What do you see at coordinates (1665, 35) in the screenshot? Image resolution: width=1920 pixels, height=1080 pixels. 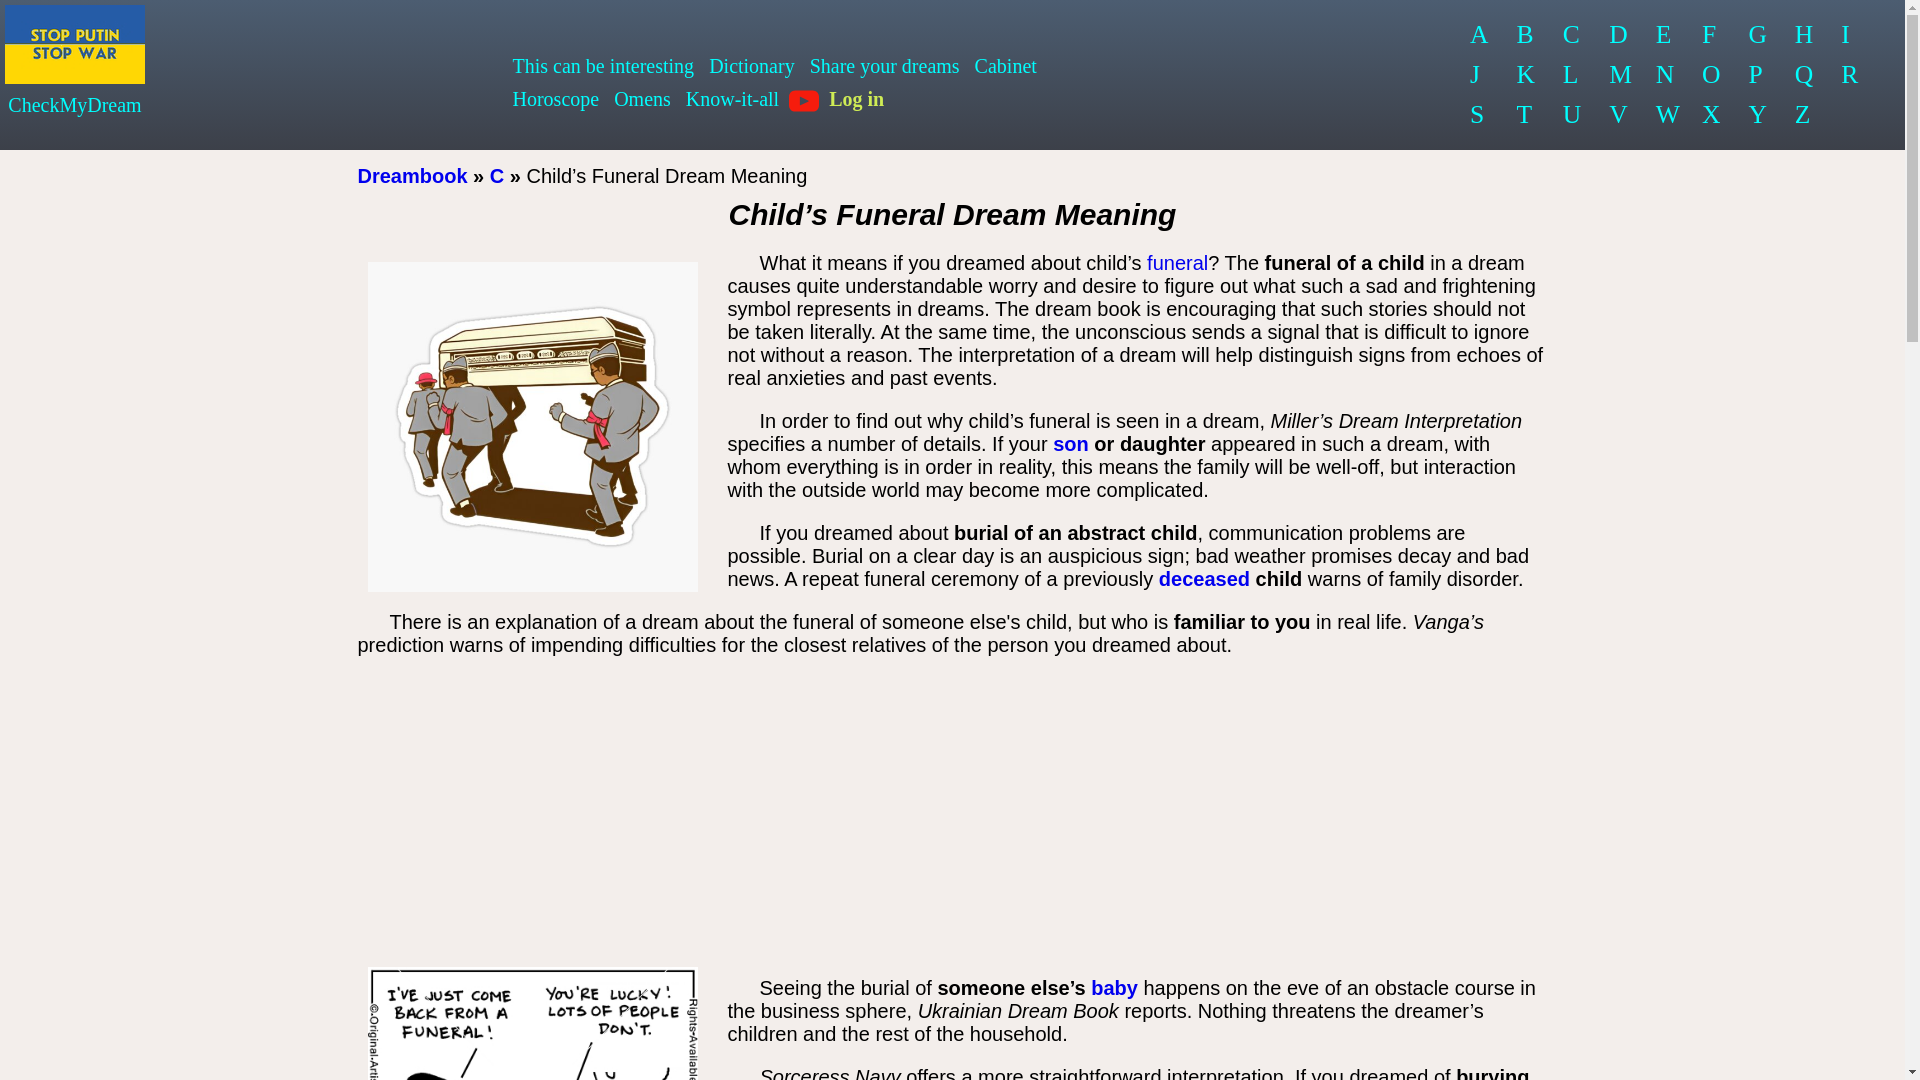 I see `E` at bounding box center [1665, 35].